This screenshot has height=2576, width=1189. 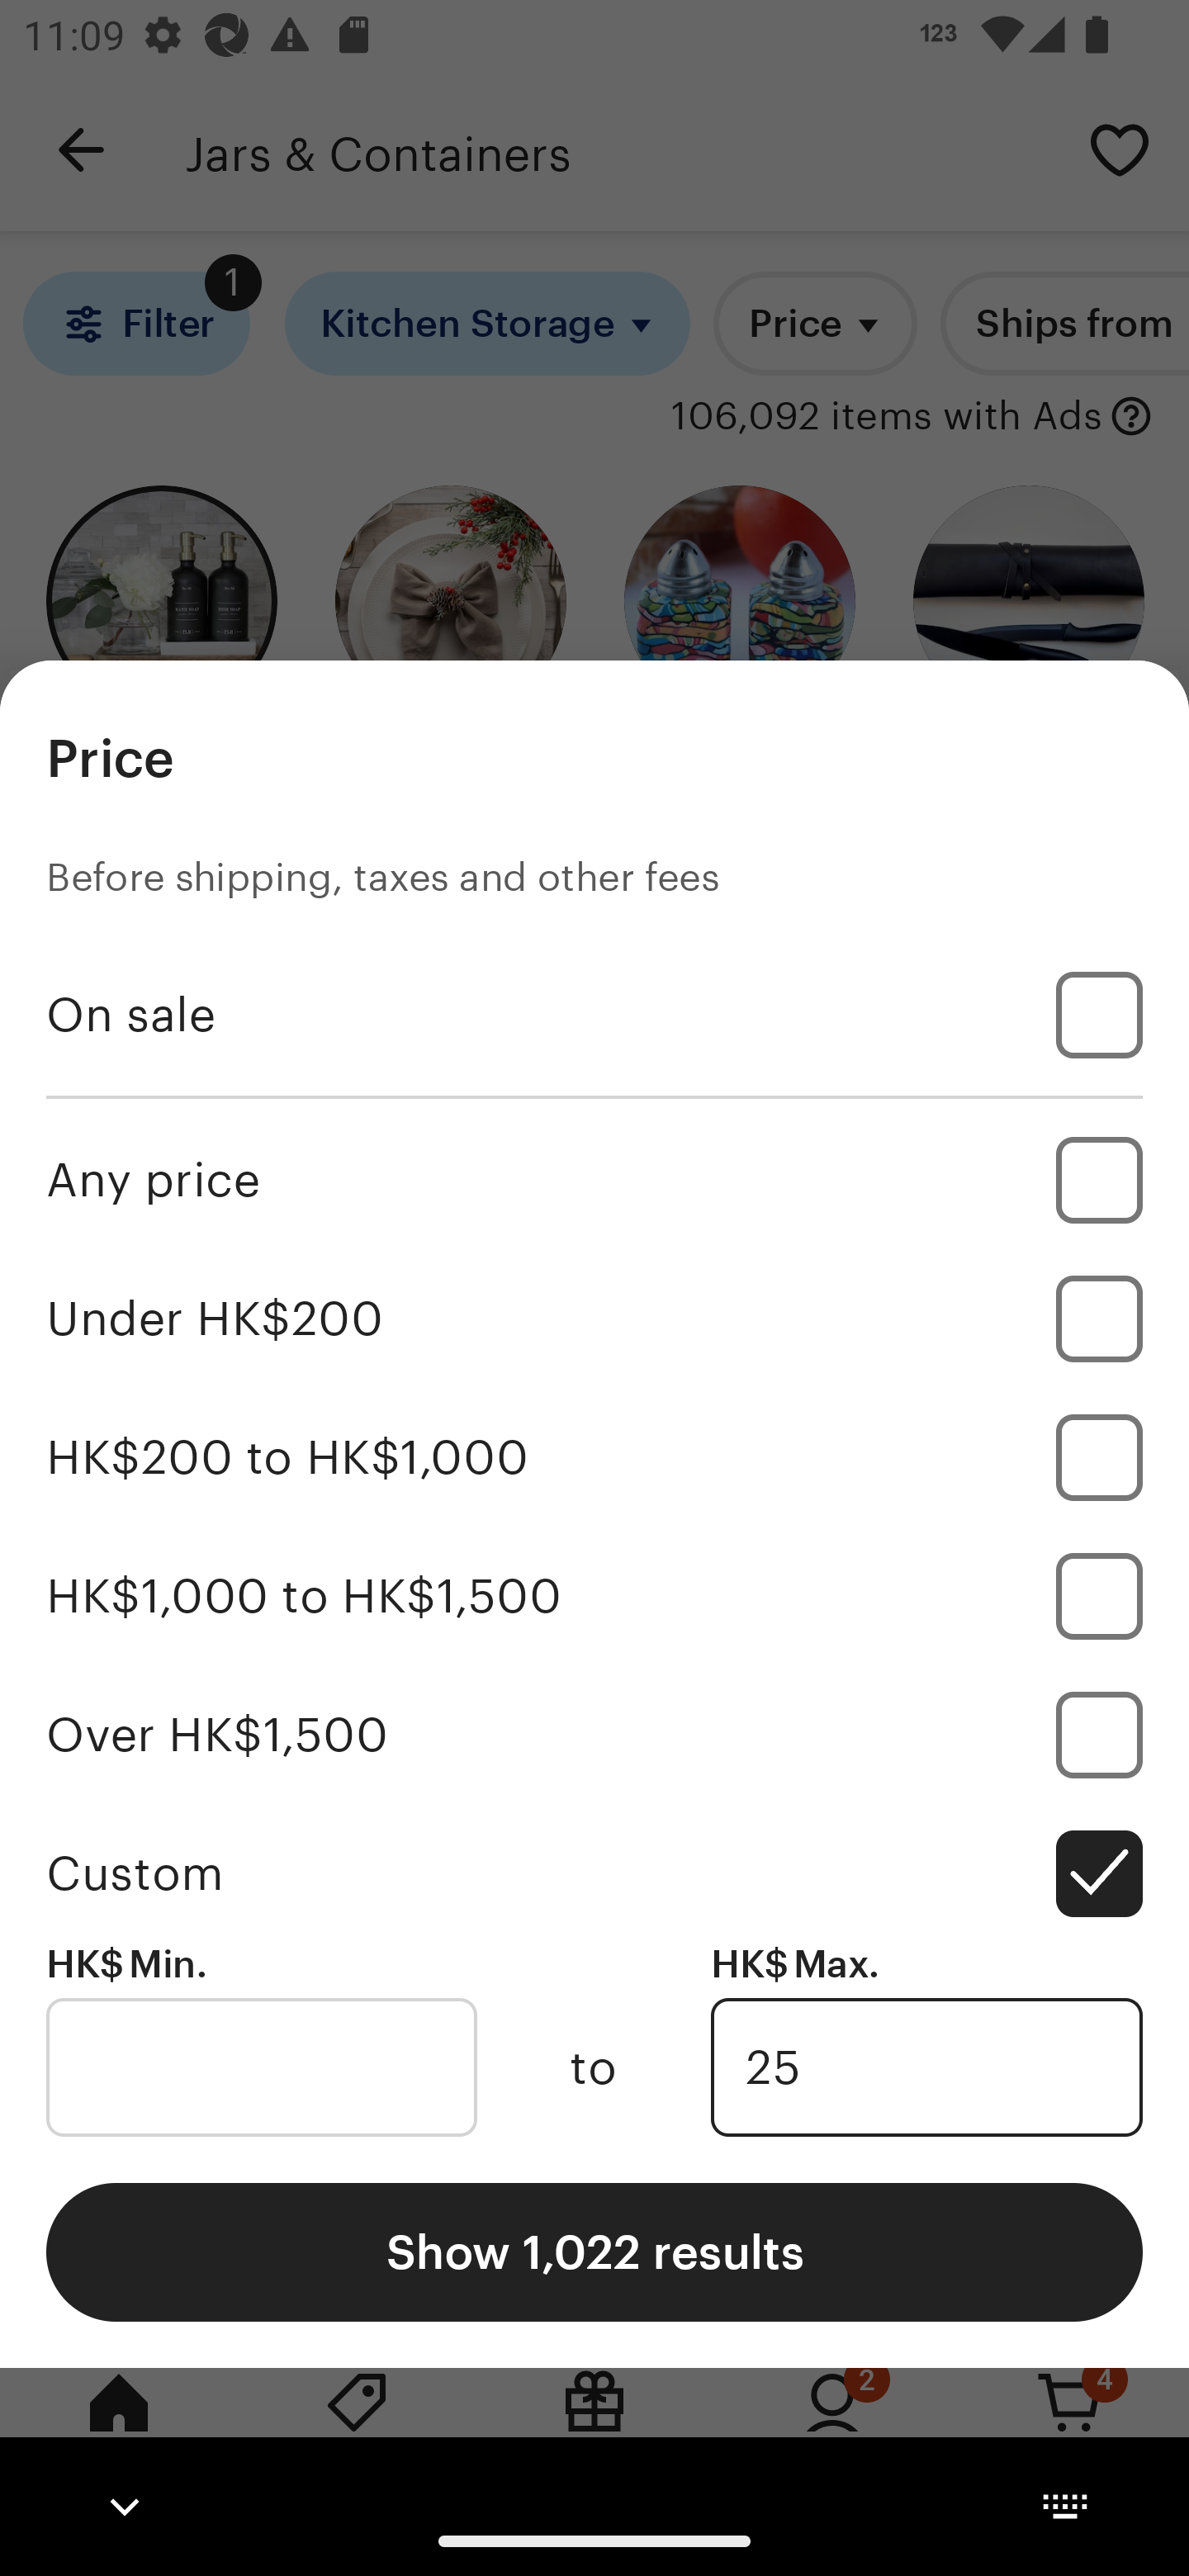 What do you see at coordinates (594, 1179) in the screenshot?
I see `Any price` at bounding box center [594, 1179].